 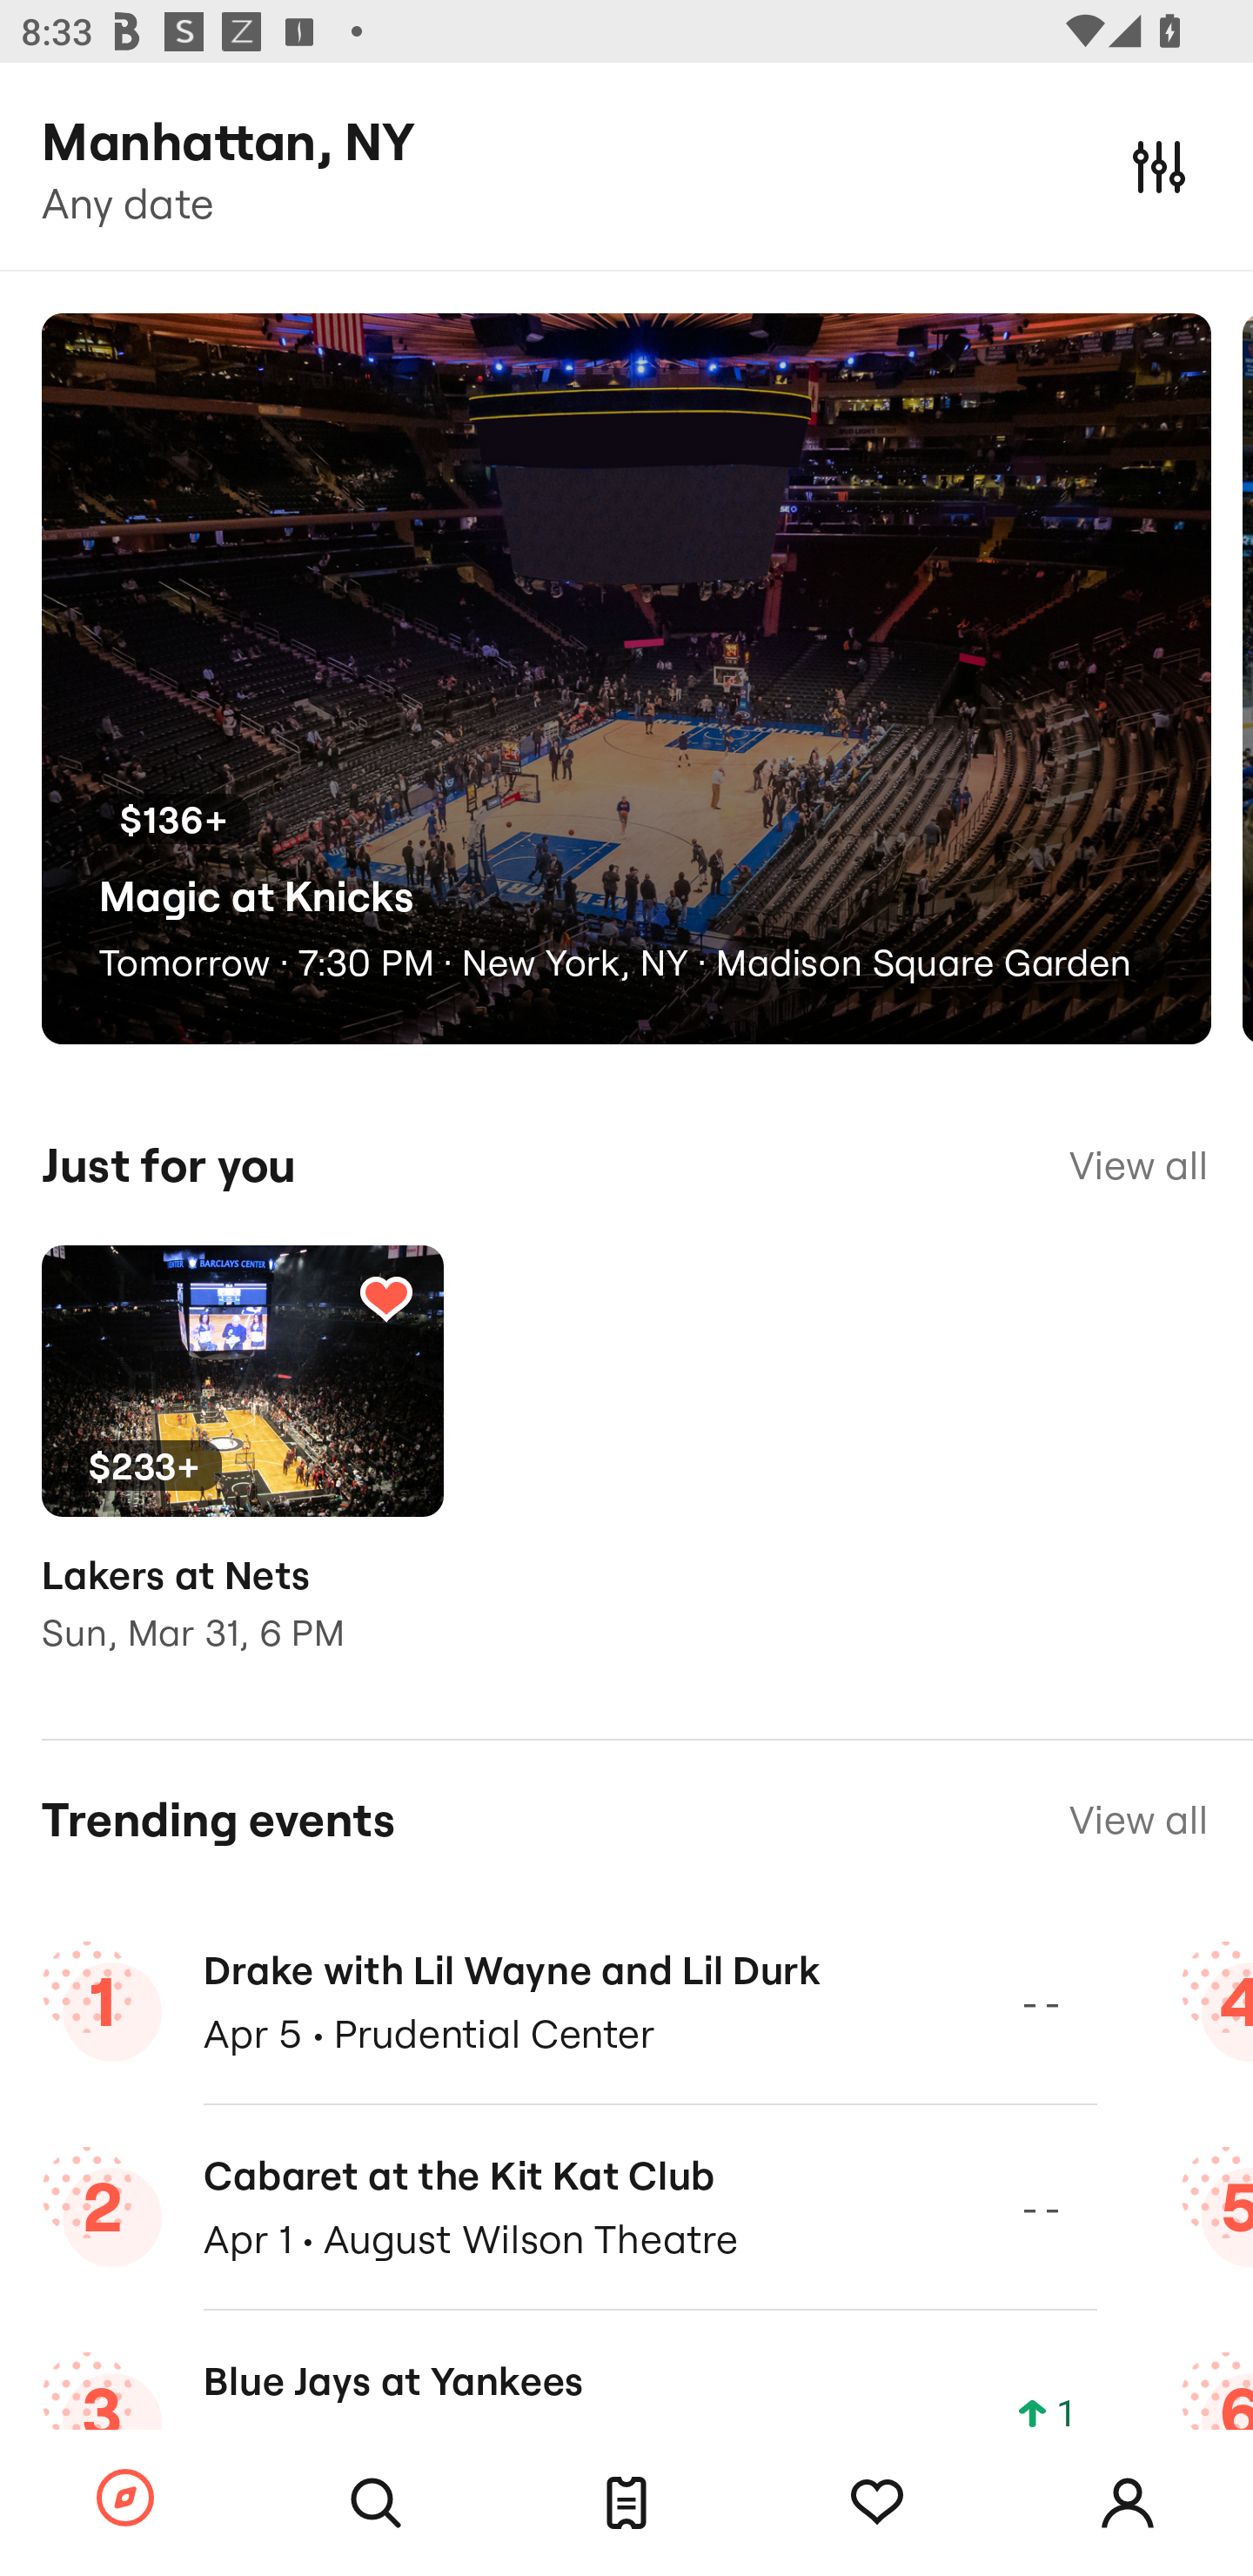 What do you see at coordinates (626, 2503) in the screenshot?
I see `Tickets` at bounding box center [626, 2503].